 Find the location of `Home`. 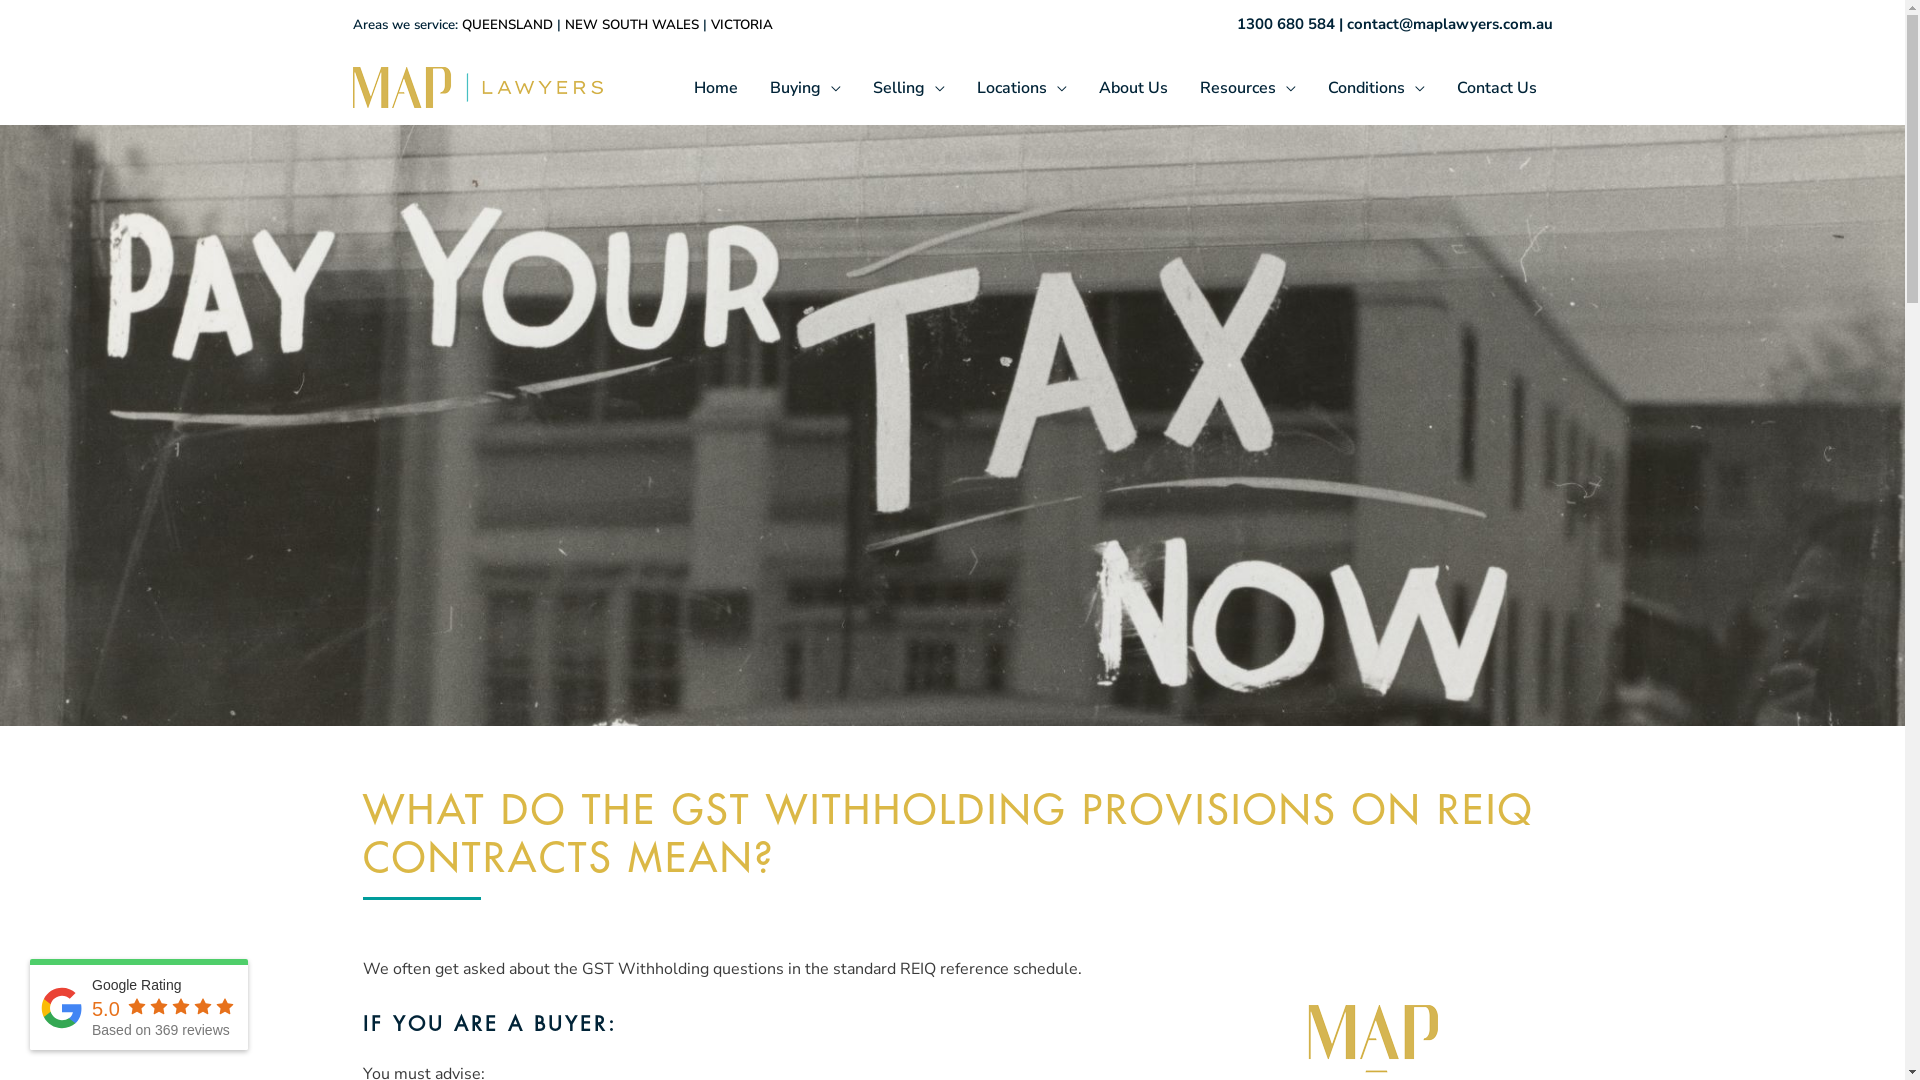

Home is located at coordinates (716, 88).